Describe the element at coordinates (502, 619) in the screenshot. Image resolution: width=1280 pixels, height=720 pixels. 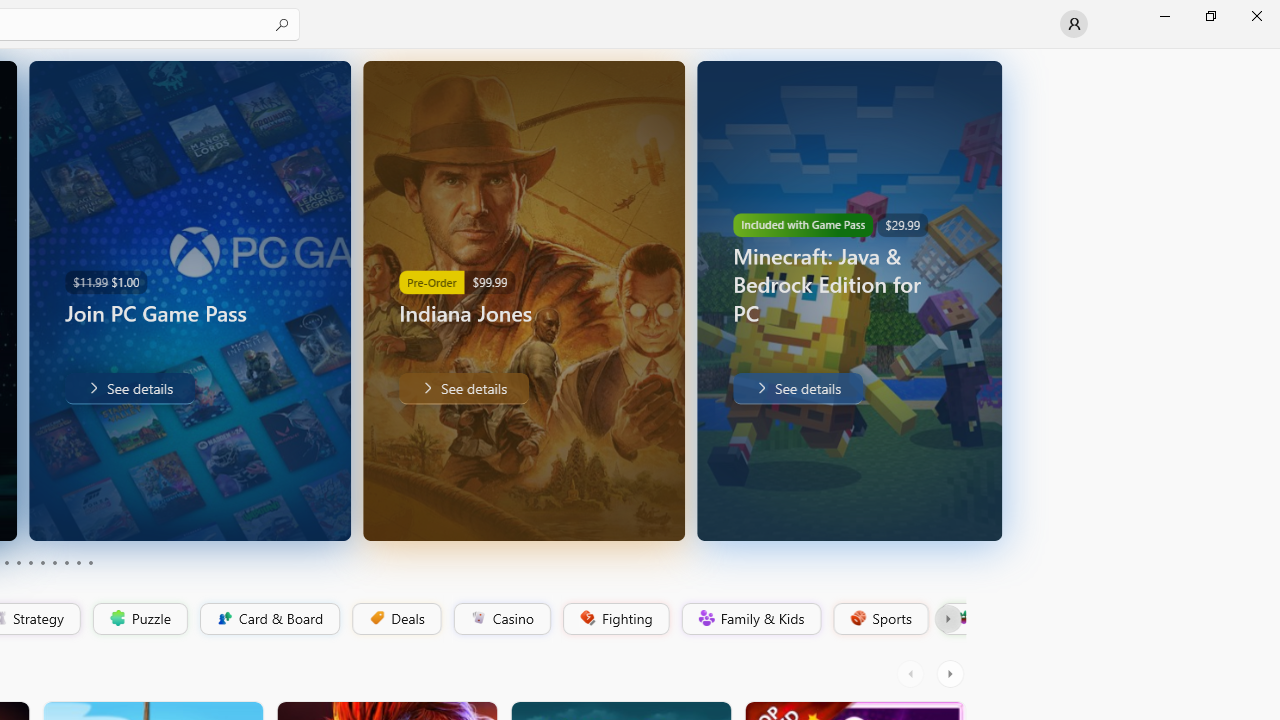
I see `Casino` at that location.